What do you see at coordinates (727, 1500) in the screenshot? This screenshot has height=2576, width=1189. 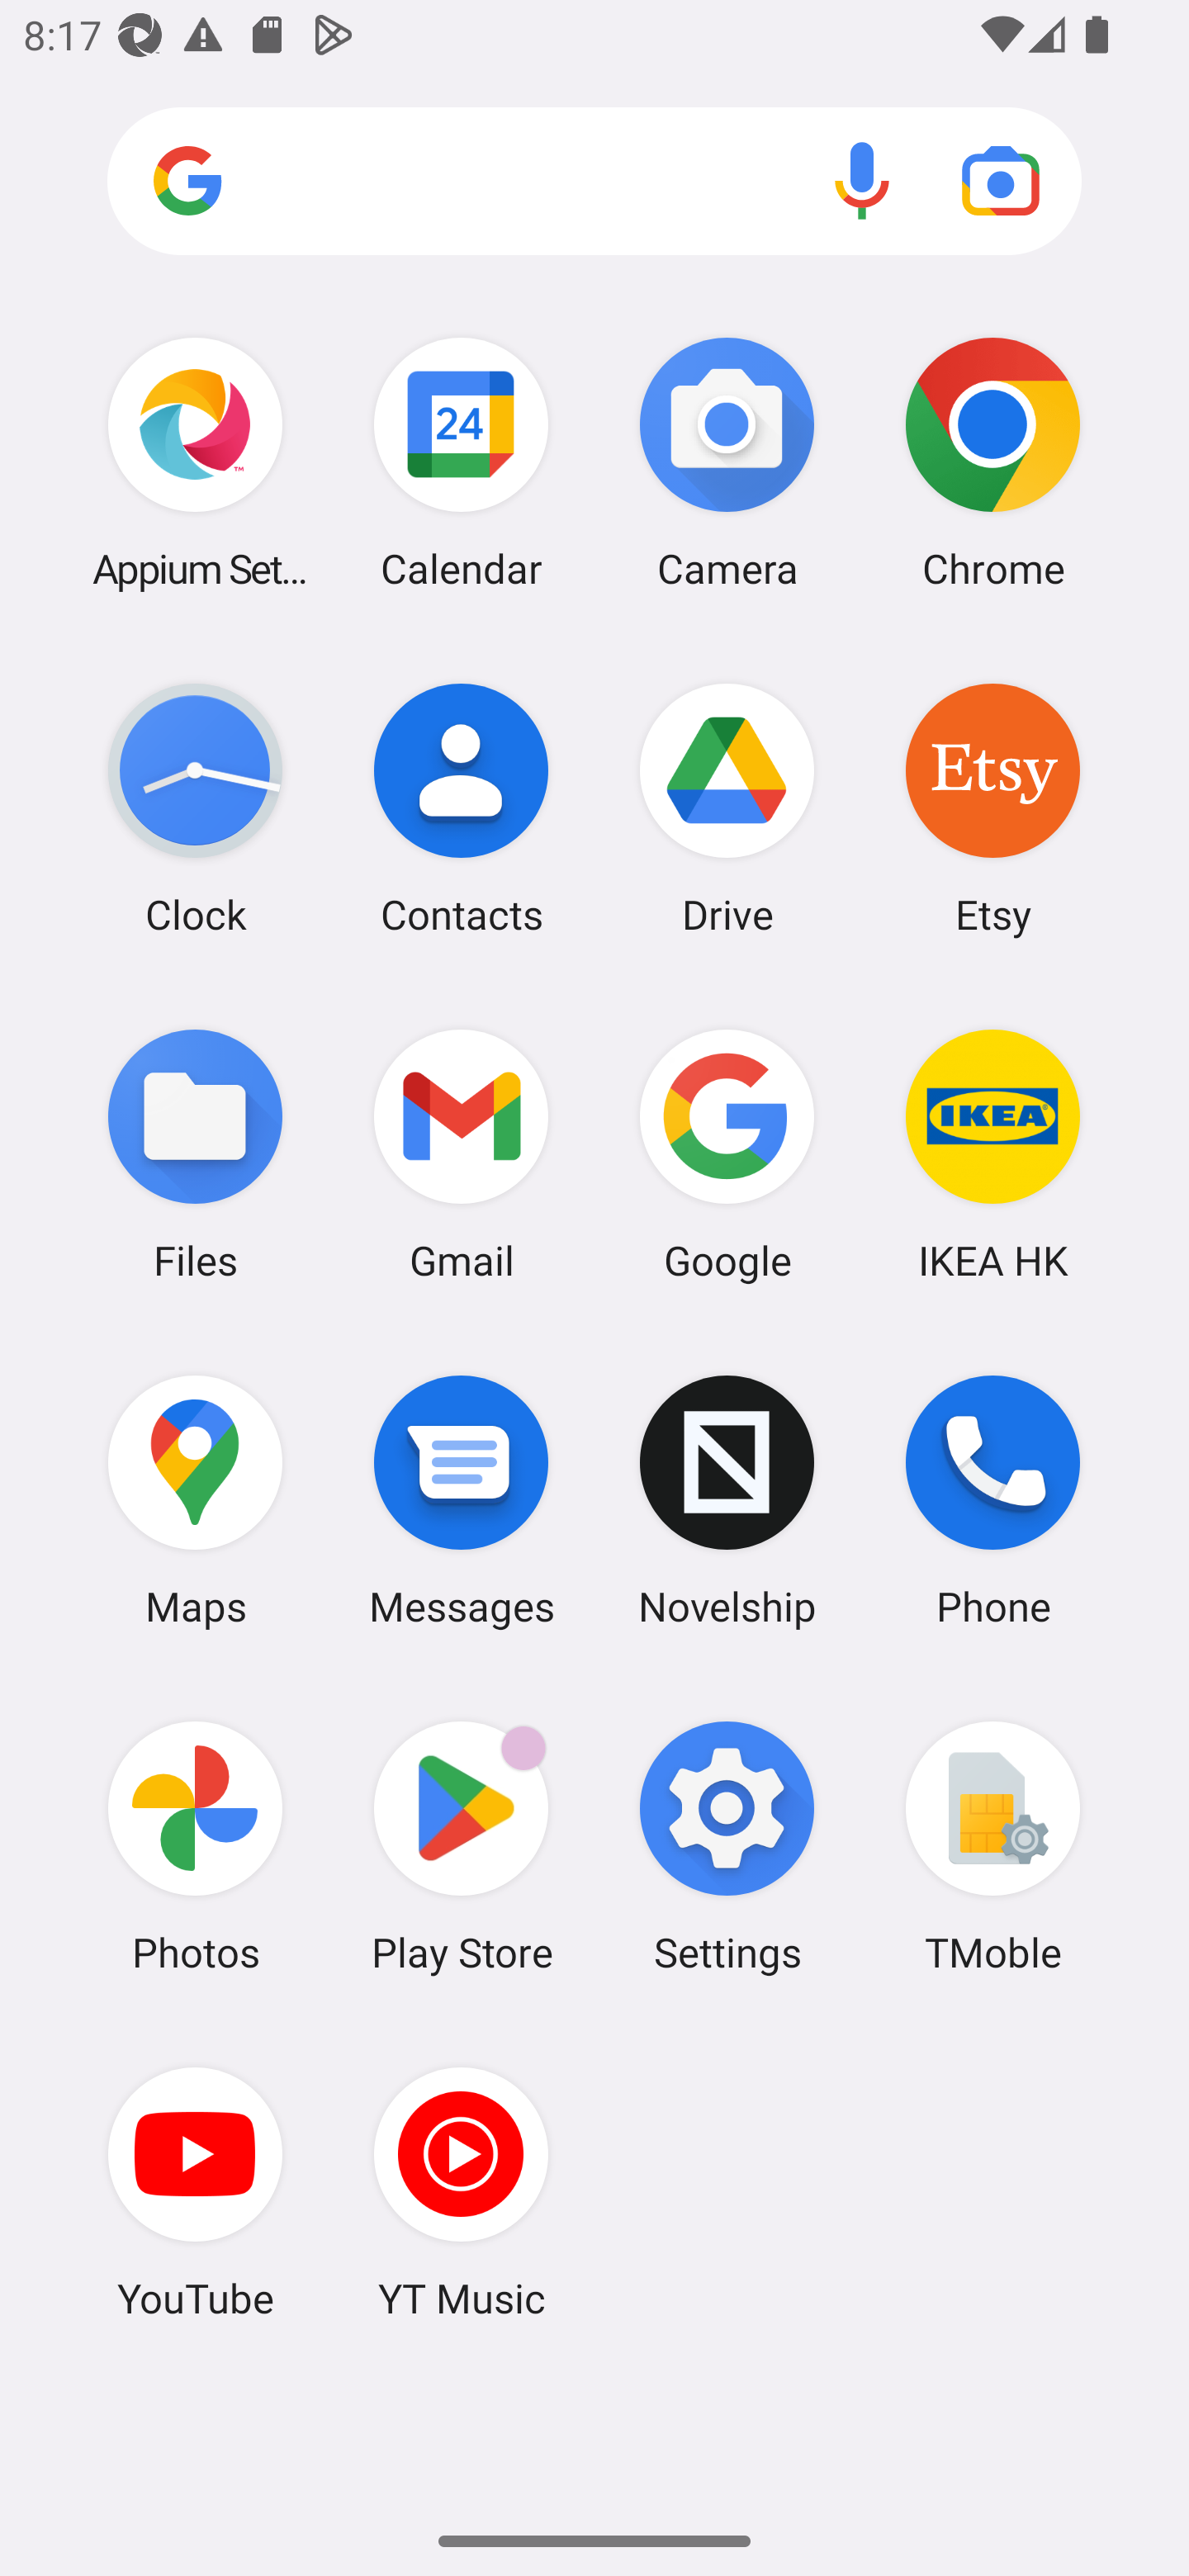 I see `Novelship` at bounding box center [727, 1500].